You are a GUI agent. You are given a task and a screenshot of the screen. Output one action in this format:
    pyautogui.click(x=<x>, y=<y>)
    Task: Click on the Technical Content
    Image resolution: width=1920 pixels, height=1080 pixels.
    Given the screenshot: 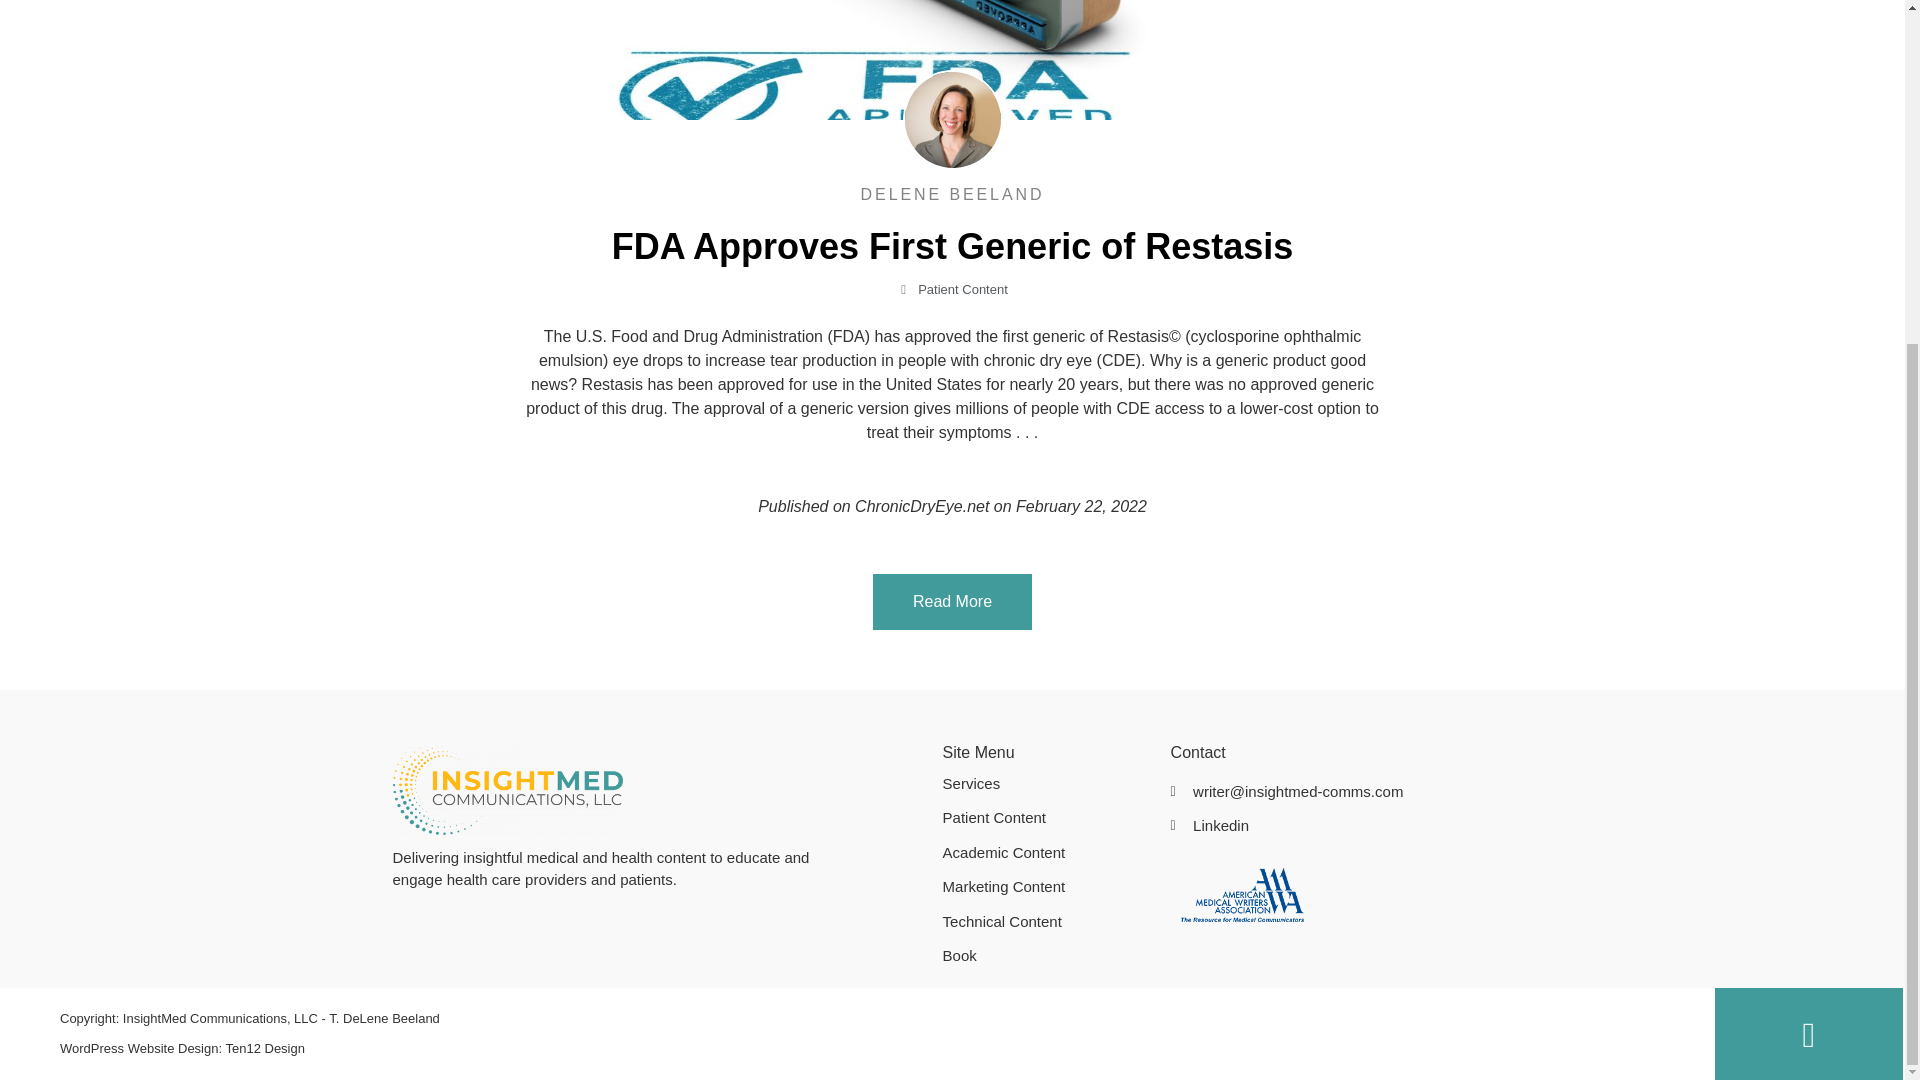 What is the action you would take?
    pyautogui.click(x=1046, y=922)
    